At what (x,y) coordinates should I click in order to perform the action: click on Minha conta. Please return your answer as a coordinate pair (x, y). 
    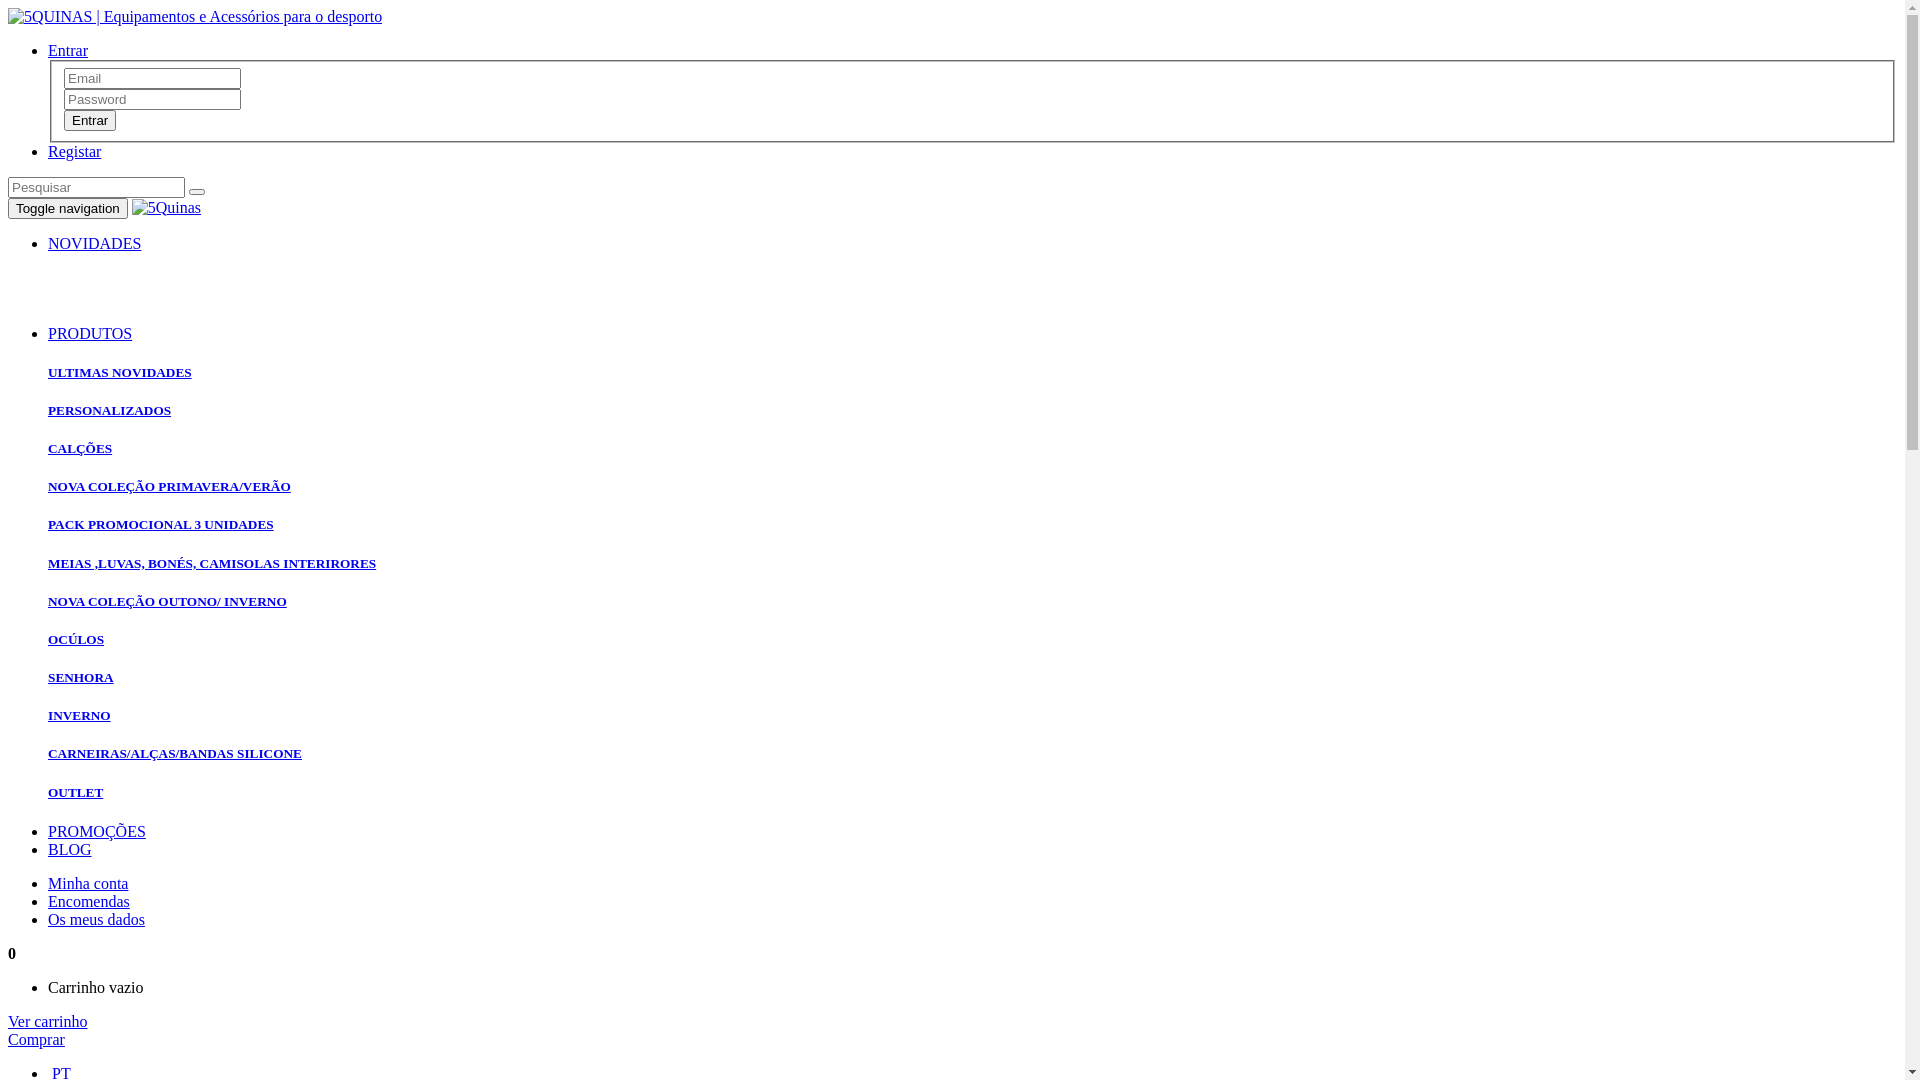
    Looking at the image, I should click on (88, 884).